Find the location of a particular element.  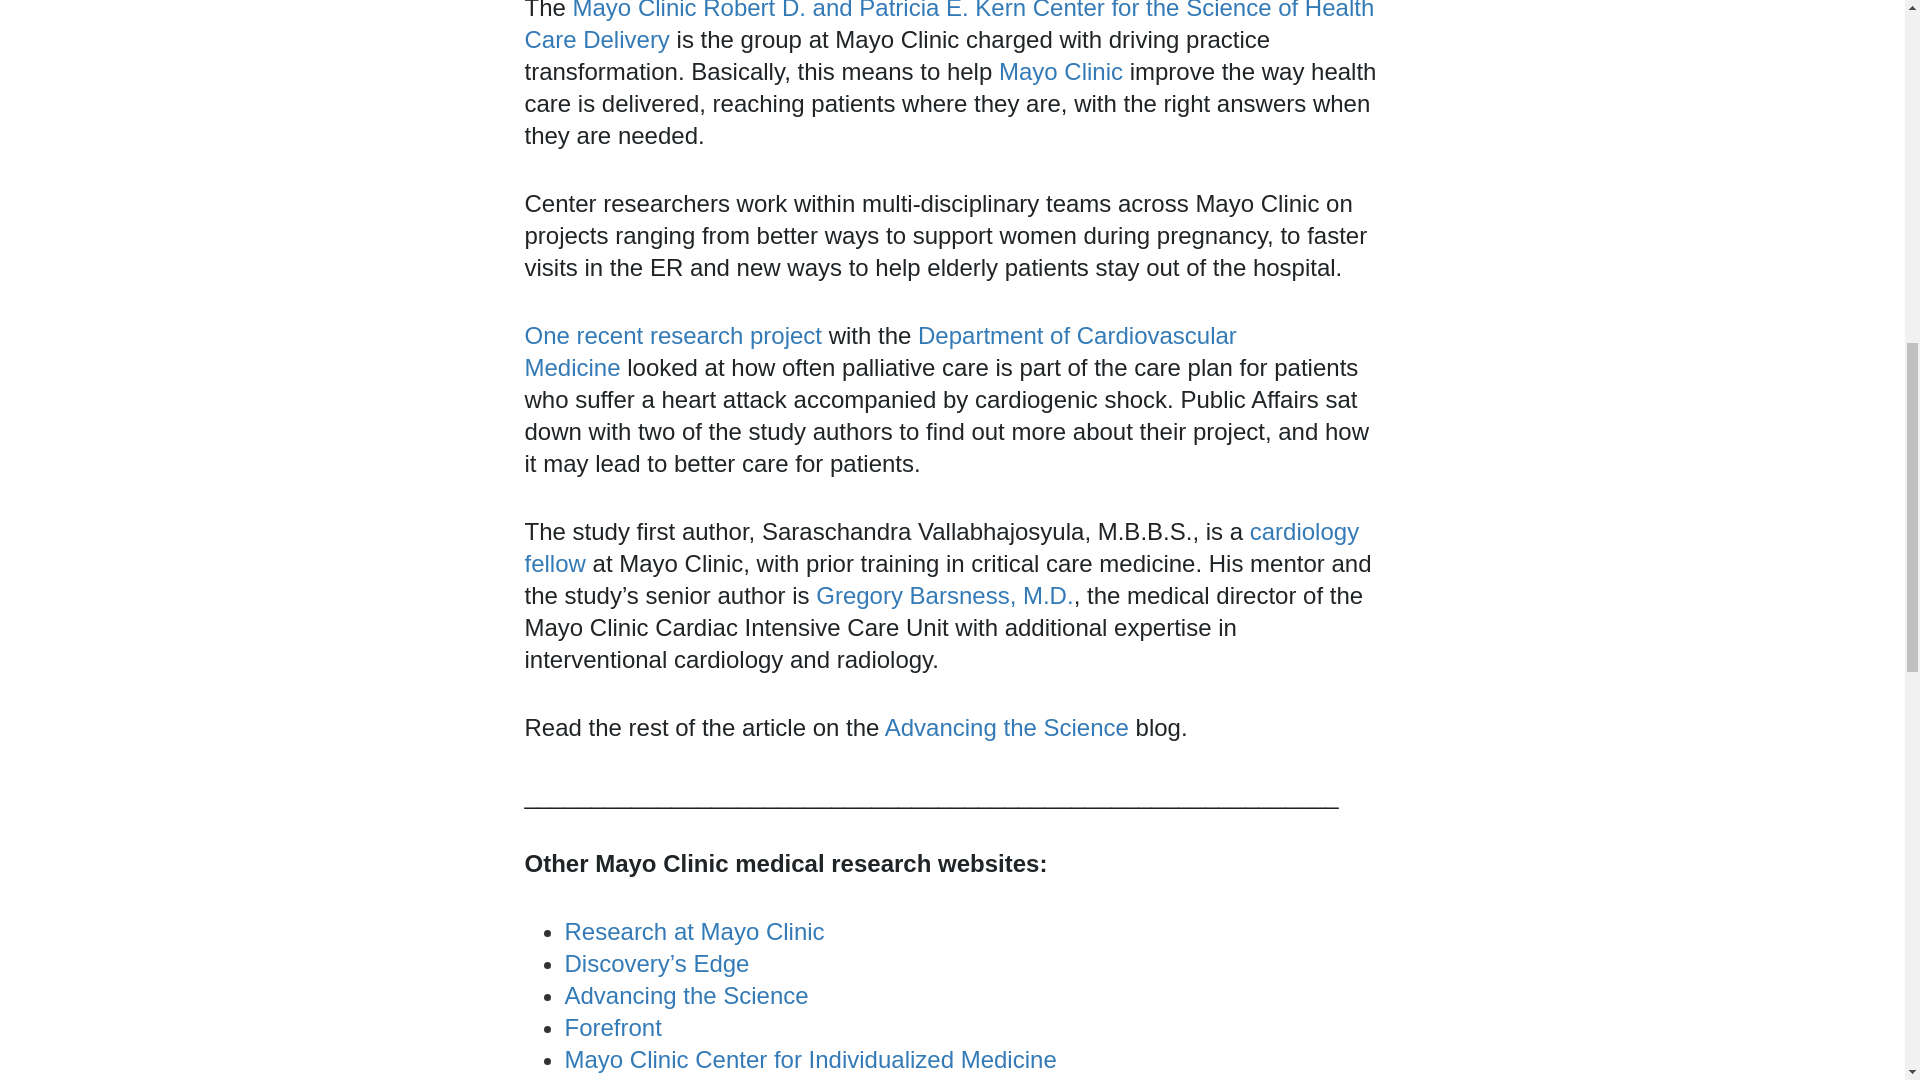

Advancing the Science is located at coordinates (1006, 726).